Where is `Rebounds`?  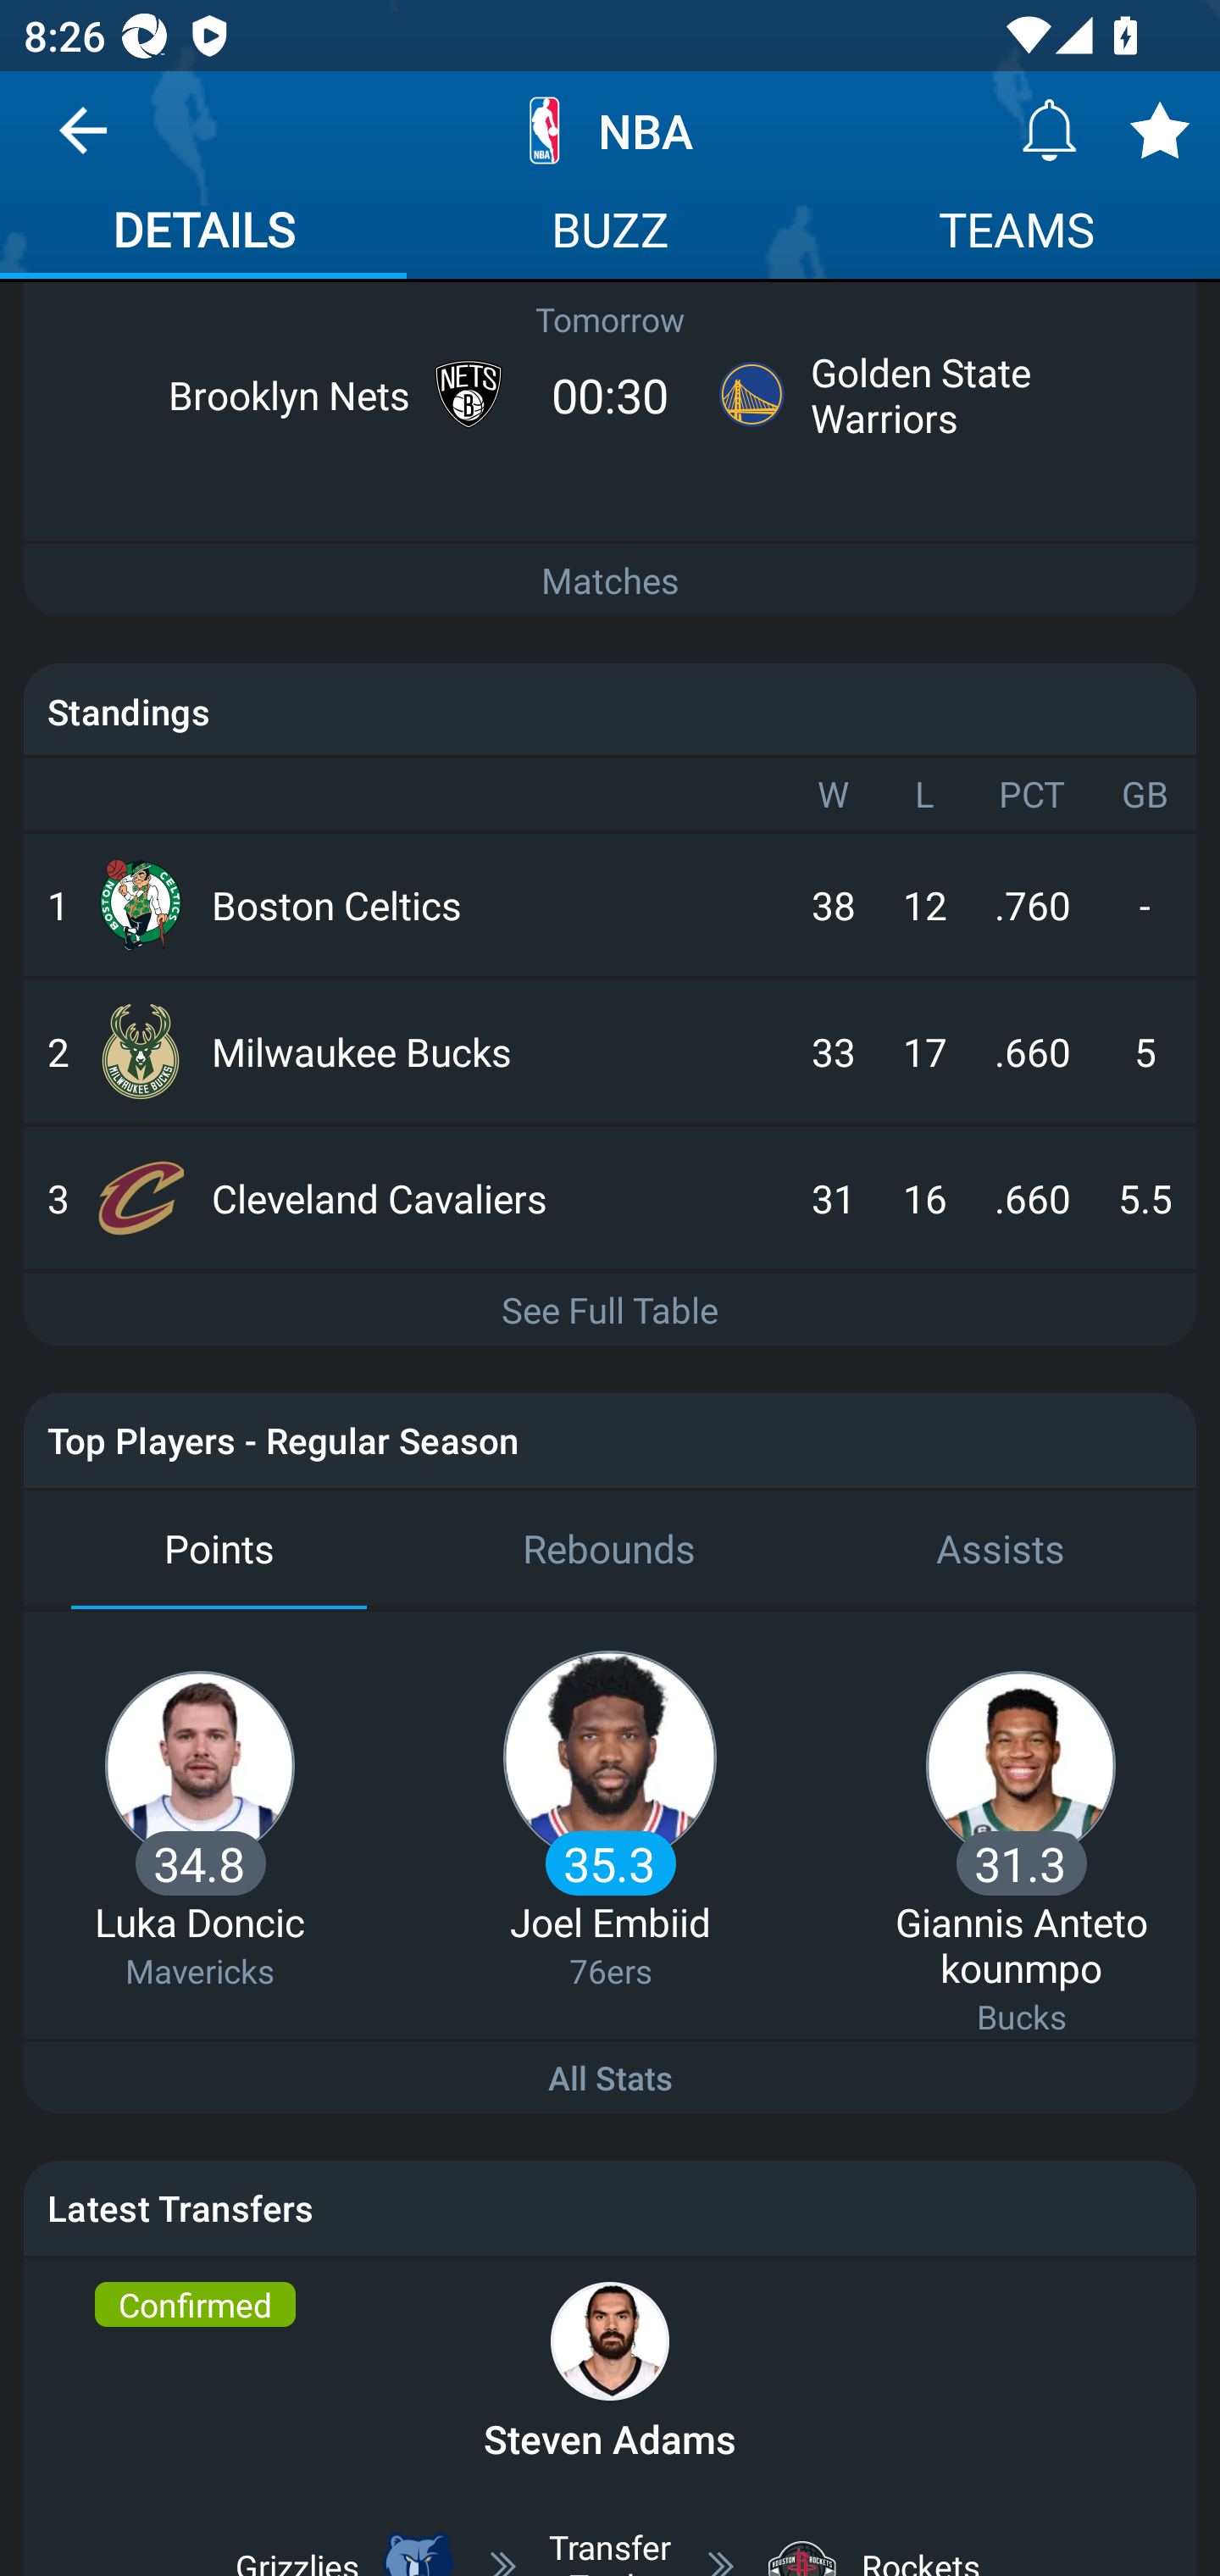
Rebounds is located at coordinates (610, 1551).